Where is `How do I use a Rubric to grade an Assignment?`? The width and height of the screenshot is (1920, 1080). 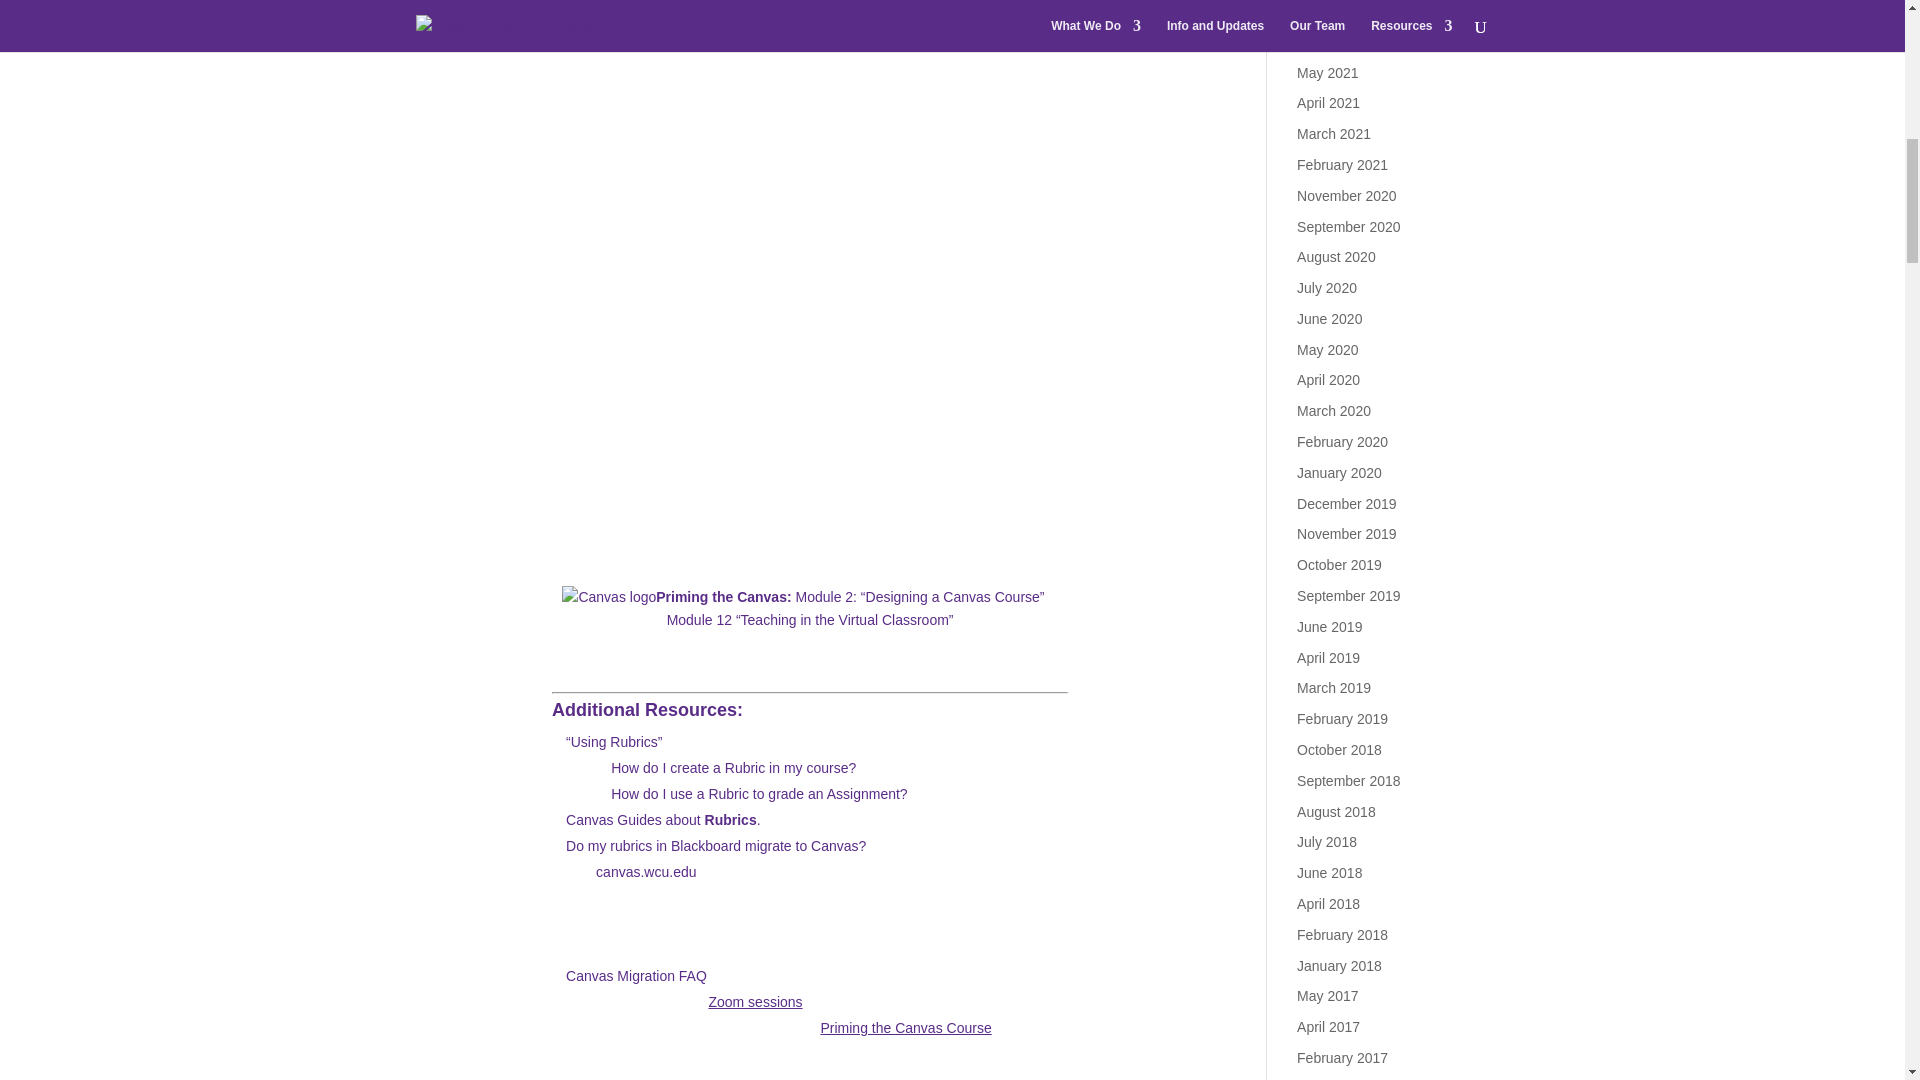 How do I use a Rubric to grade an Assignment? is located at coordinates (759, 794).